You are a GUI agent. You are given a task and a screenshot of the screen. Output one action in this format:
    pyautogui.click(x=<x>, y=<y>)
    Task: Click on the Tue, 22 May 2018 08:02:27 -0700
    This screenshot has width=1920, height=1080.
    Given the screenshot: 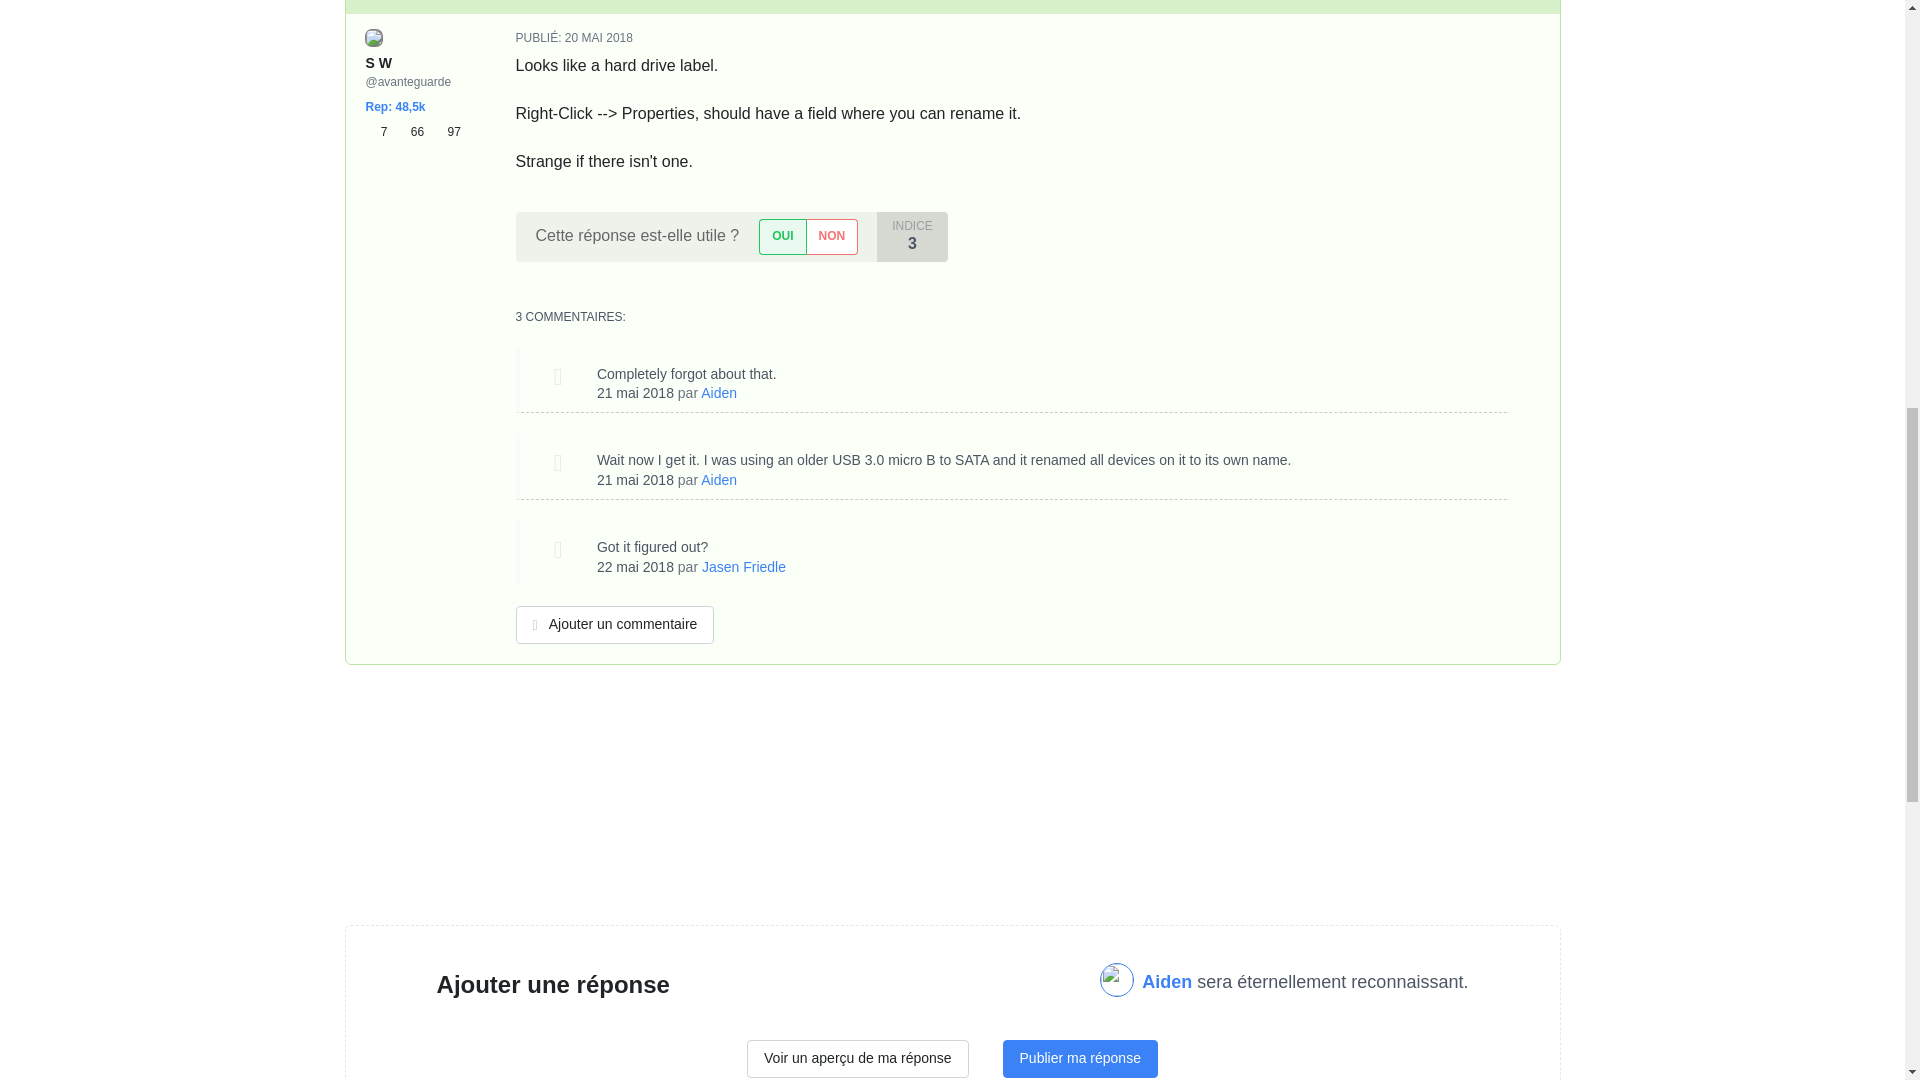 What is the action you would take?
    pyautogui.click(x=635, y=566)
    